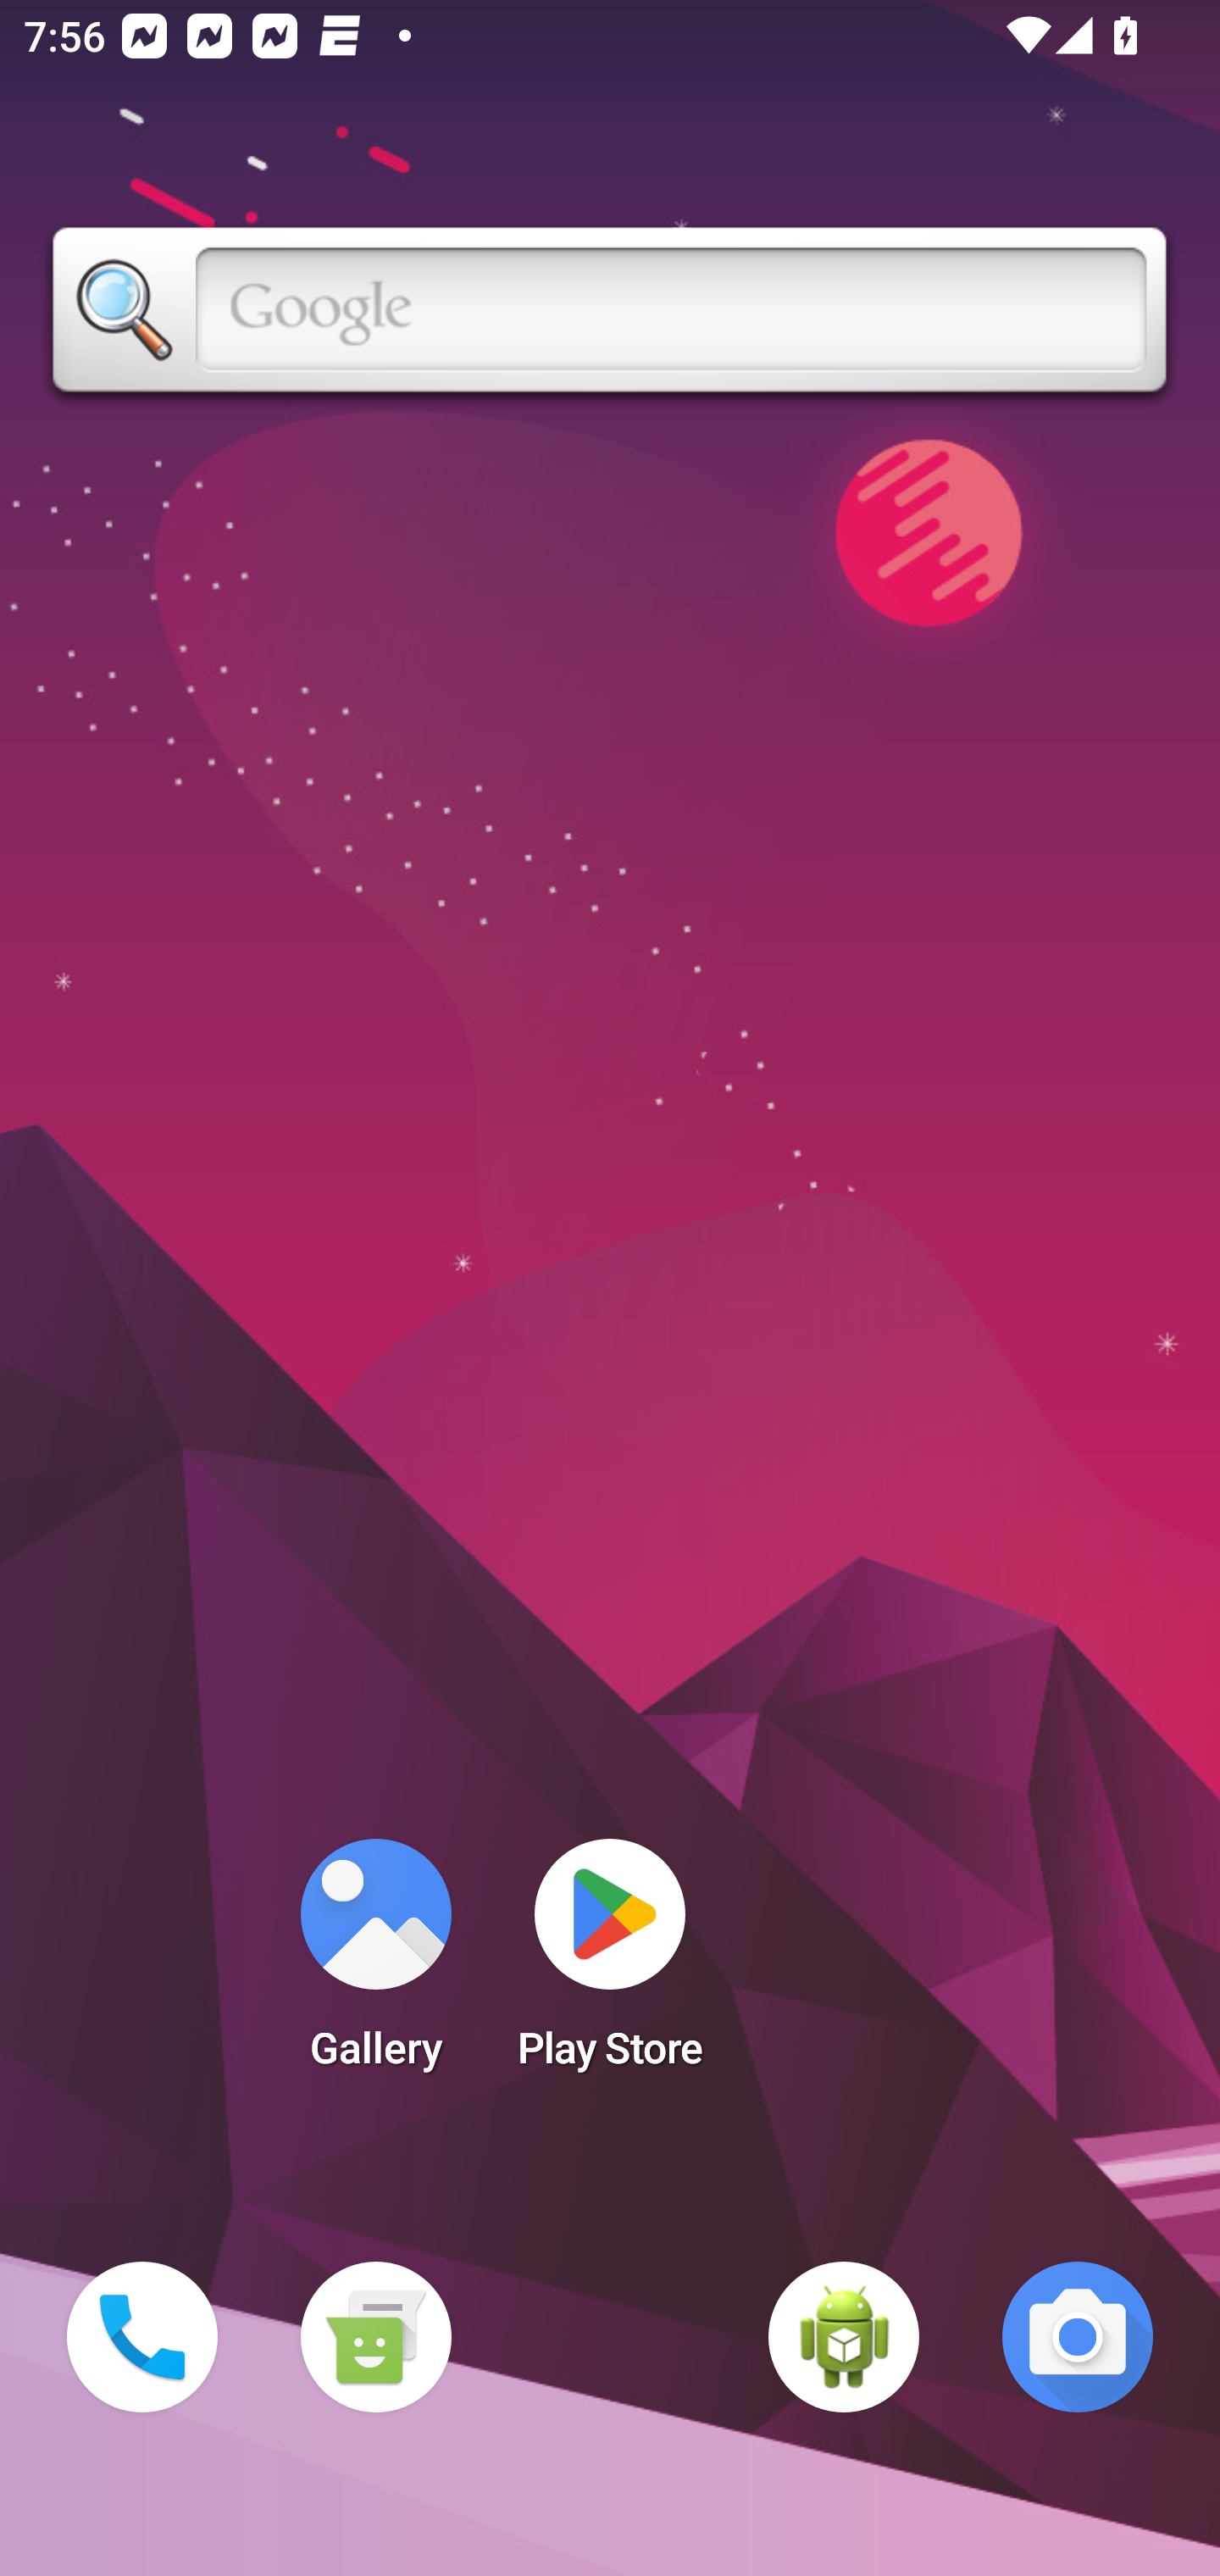 Image resolution: width=1220 pixels, height=2576 pixels. Describe the element at coordinates (610, 1964) in the screenshot. I see `Play Store` at that location.